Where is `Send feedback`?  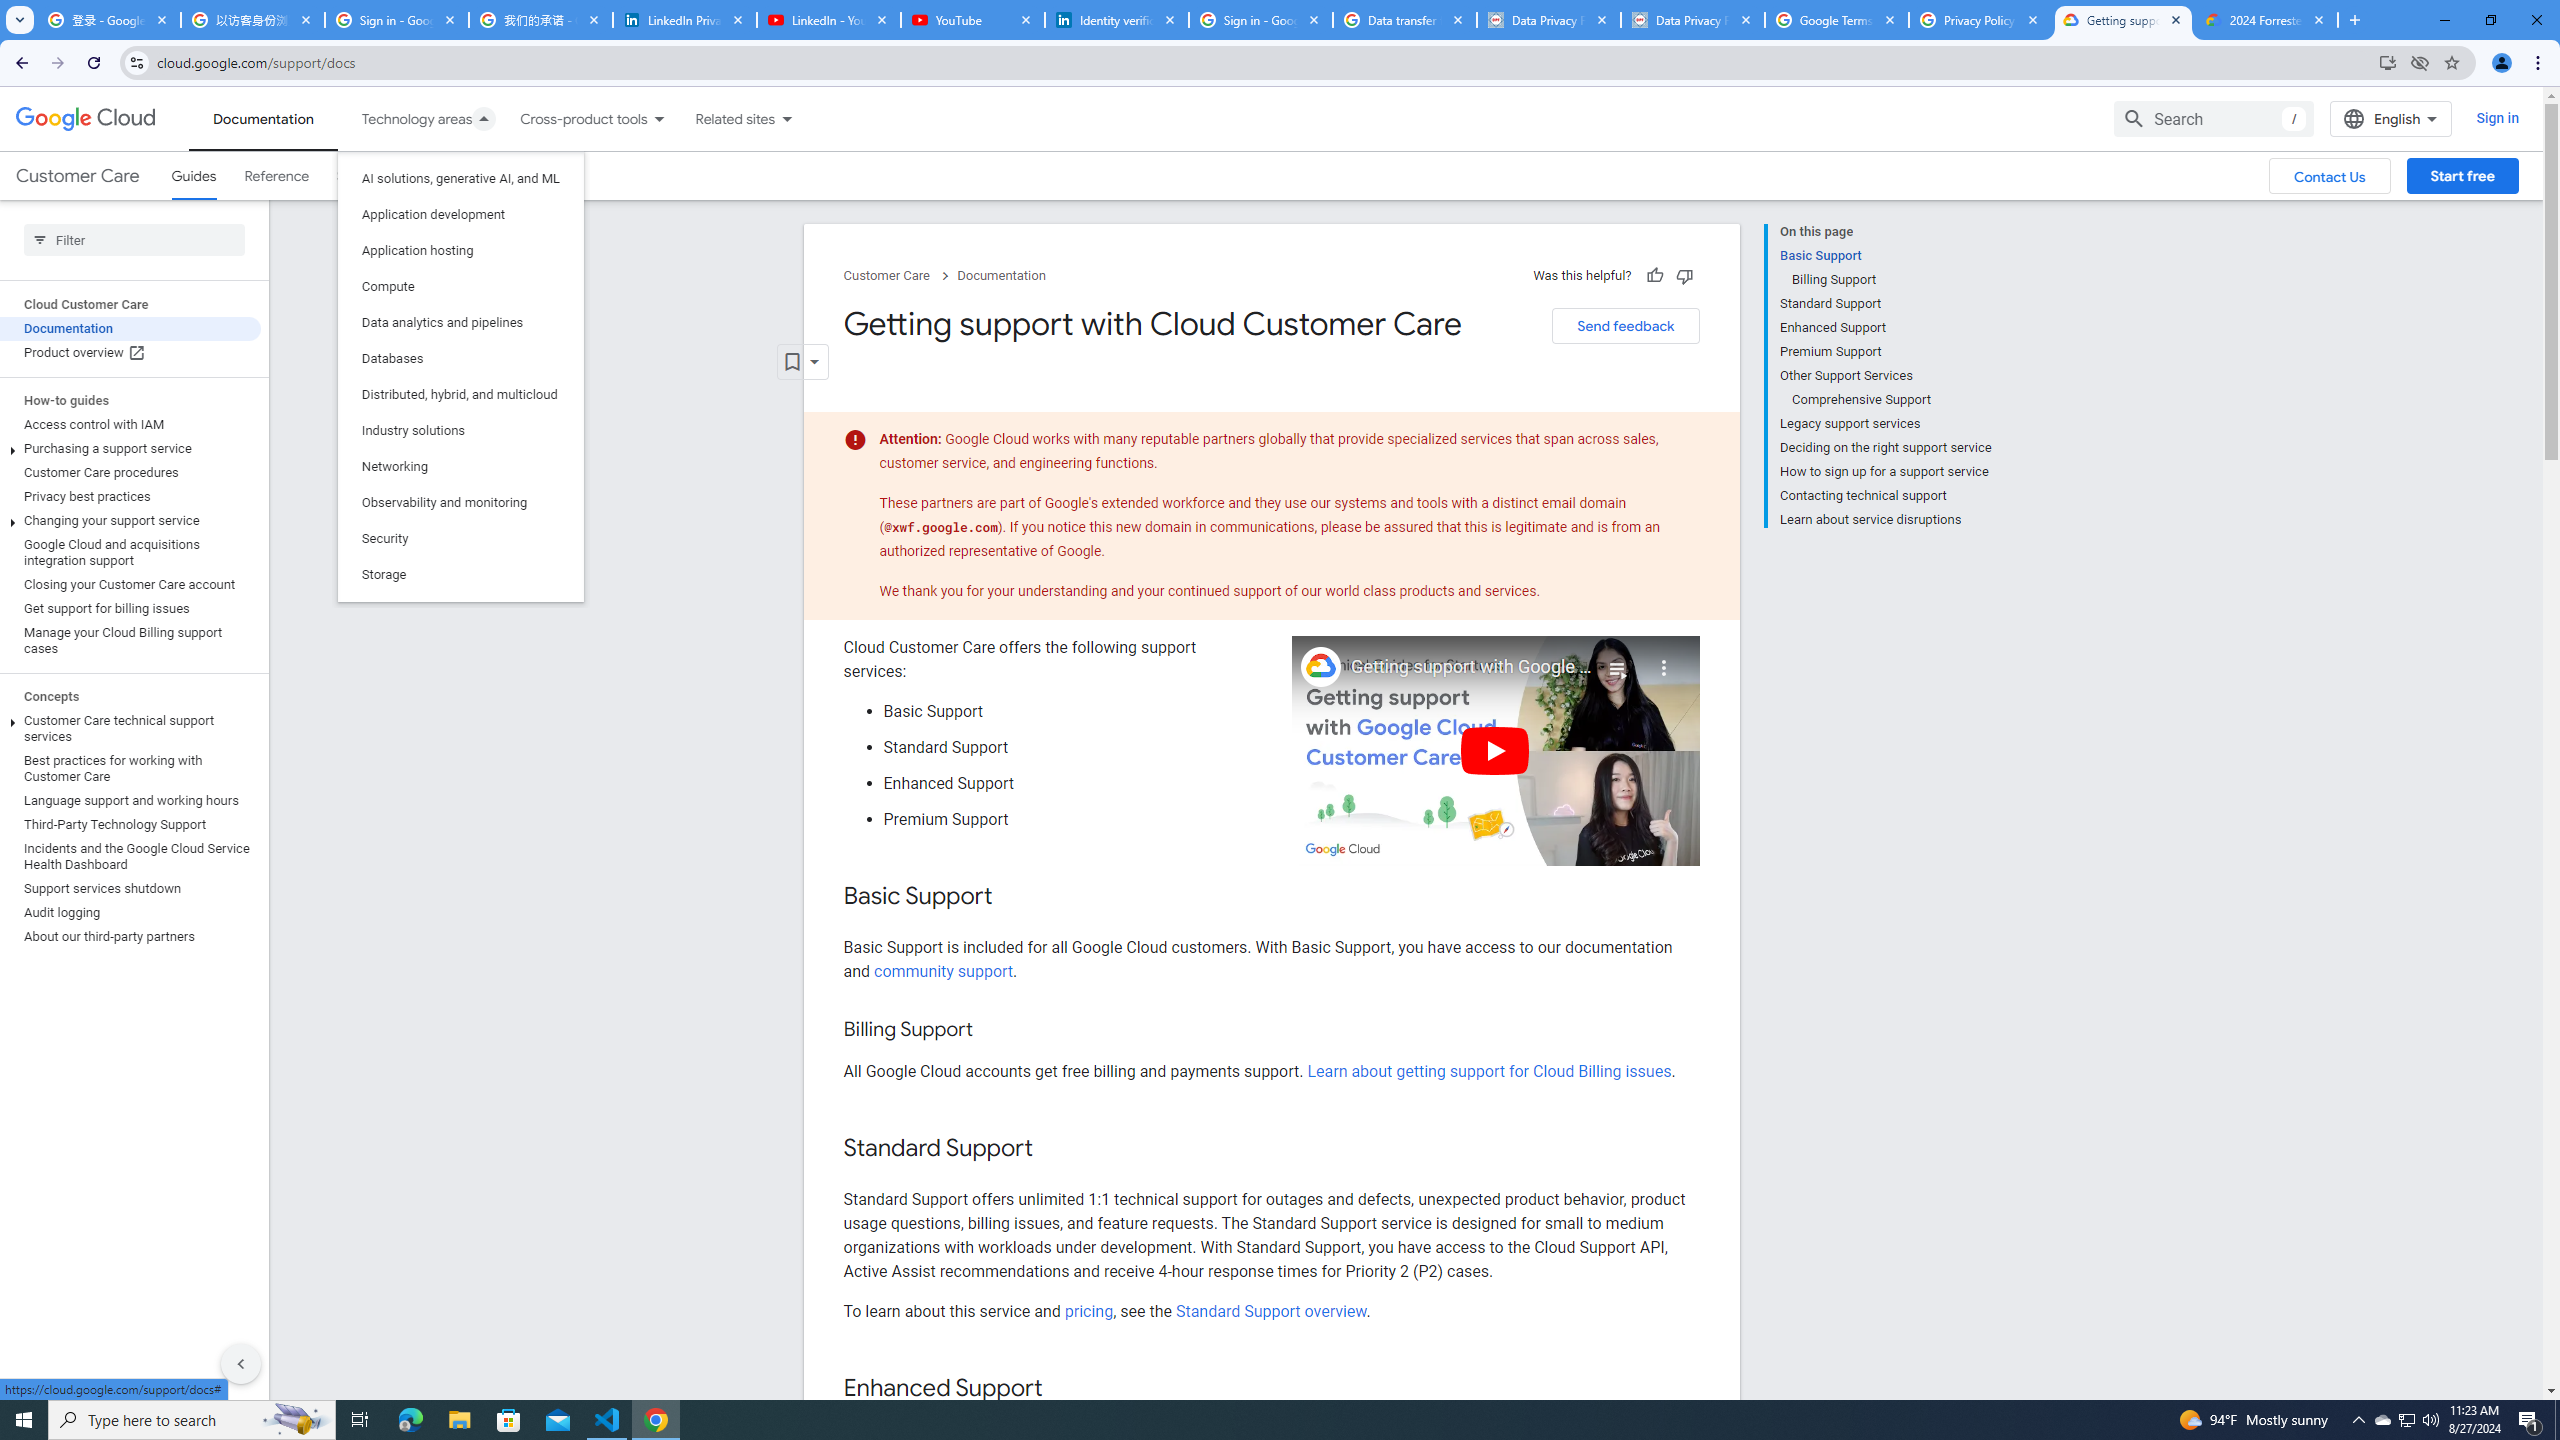 Send feedback is located at coordinates (1625, 326).